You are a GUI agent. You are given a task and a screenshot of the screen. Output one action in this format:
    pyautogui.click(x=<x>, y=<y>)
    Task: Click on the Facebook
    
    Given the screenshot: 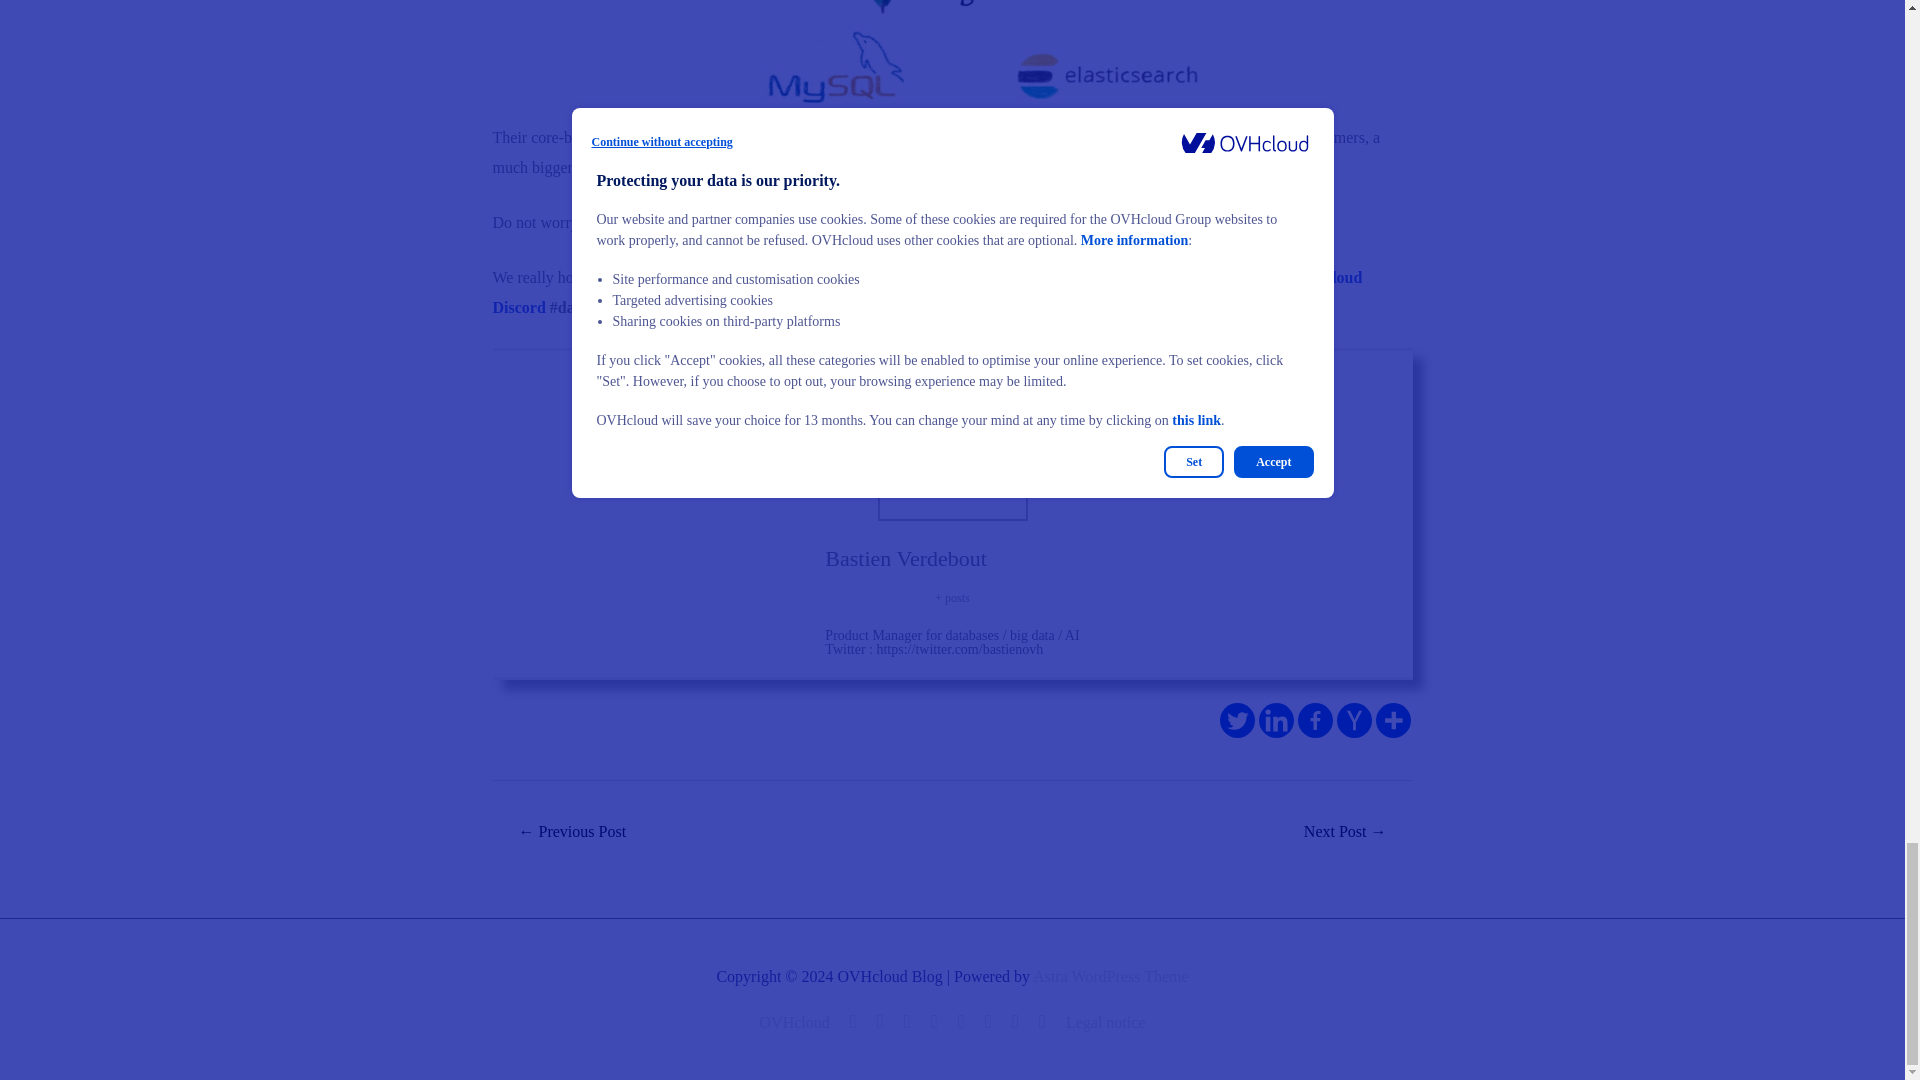 What is the action you would take?
    pyautogui.click(x=1314, y=720)
    